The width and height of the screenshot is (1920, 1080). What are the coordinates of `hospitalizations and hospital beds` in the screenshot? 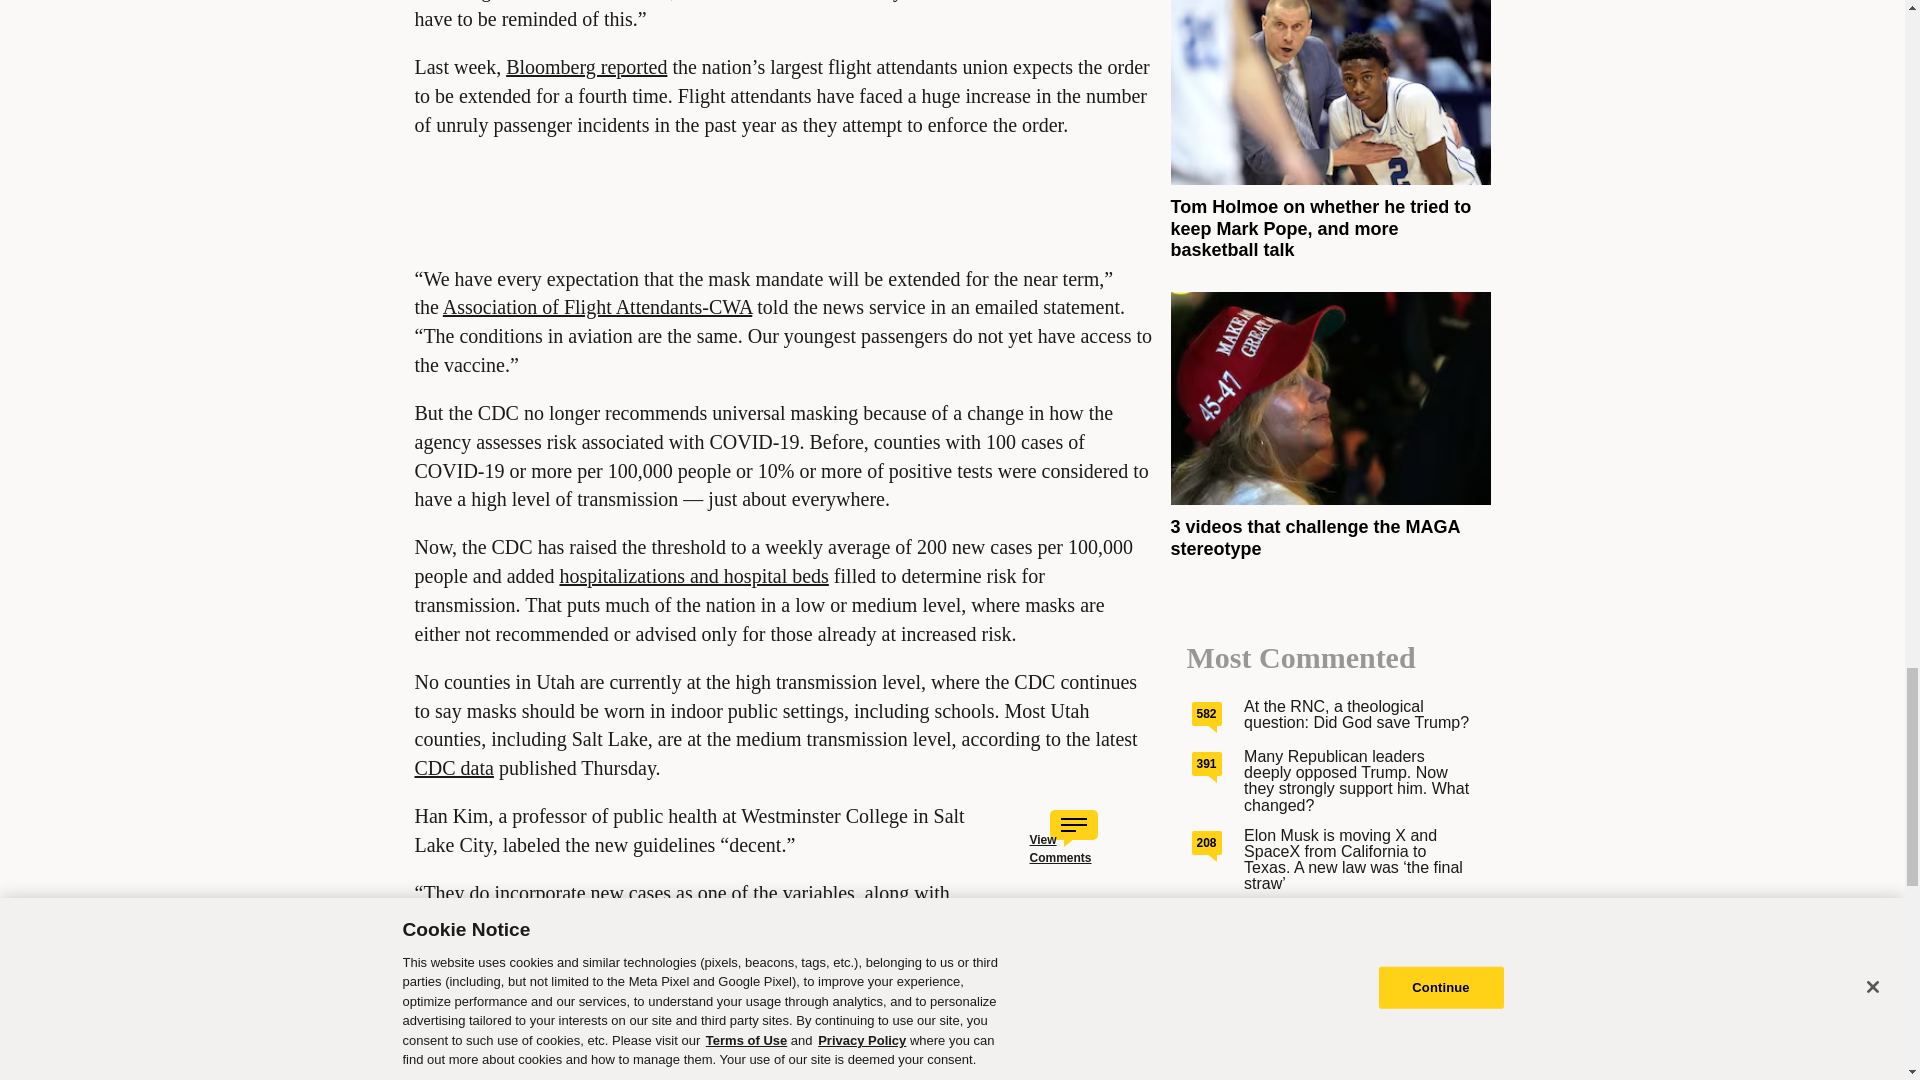 It's located at (692, 576).